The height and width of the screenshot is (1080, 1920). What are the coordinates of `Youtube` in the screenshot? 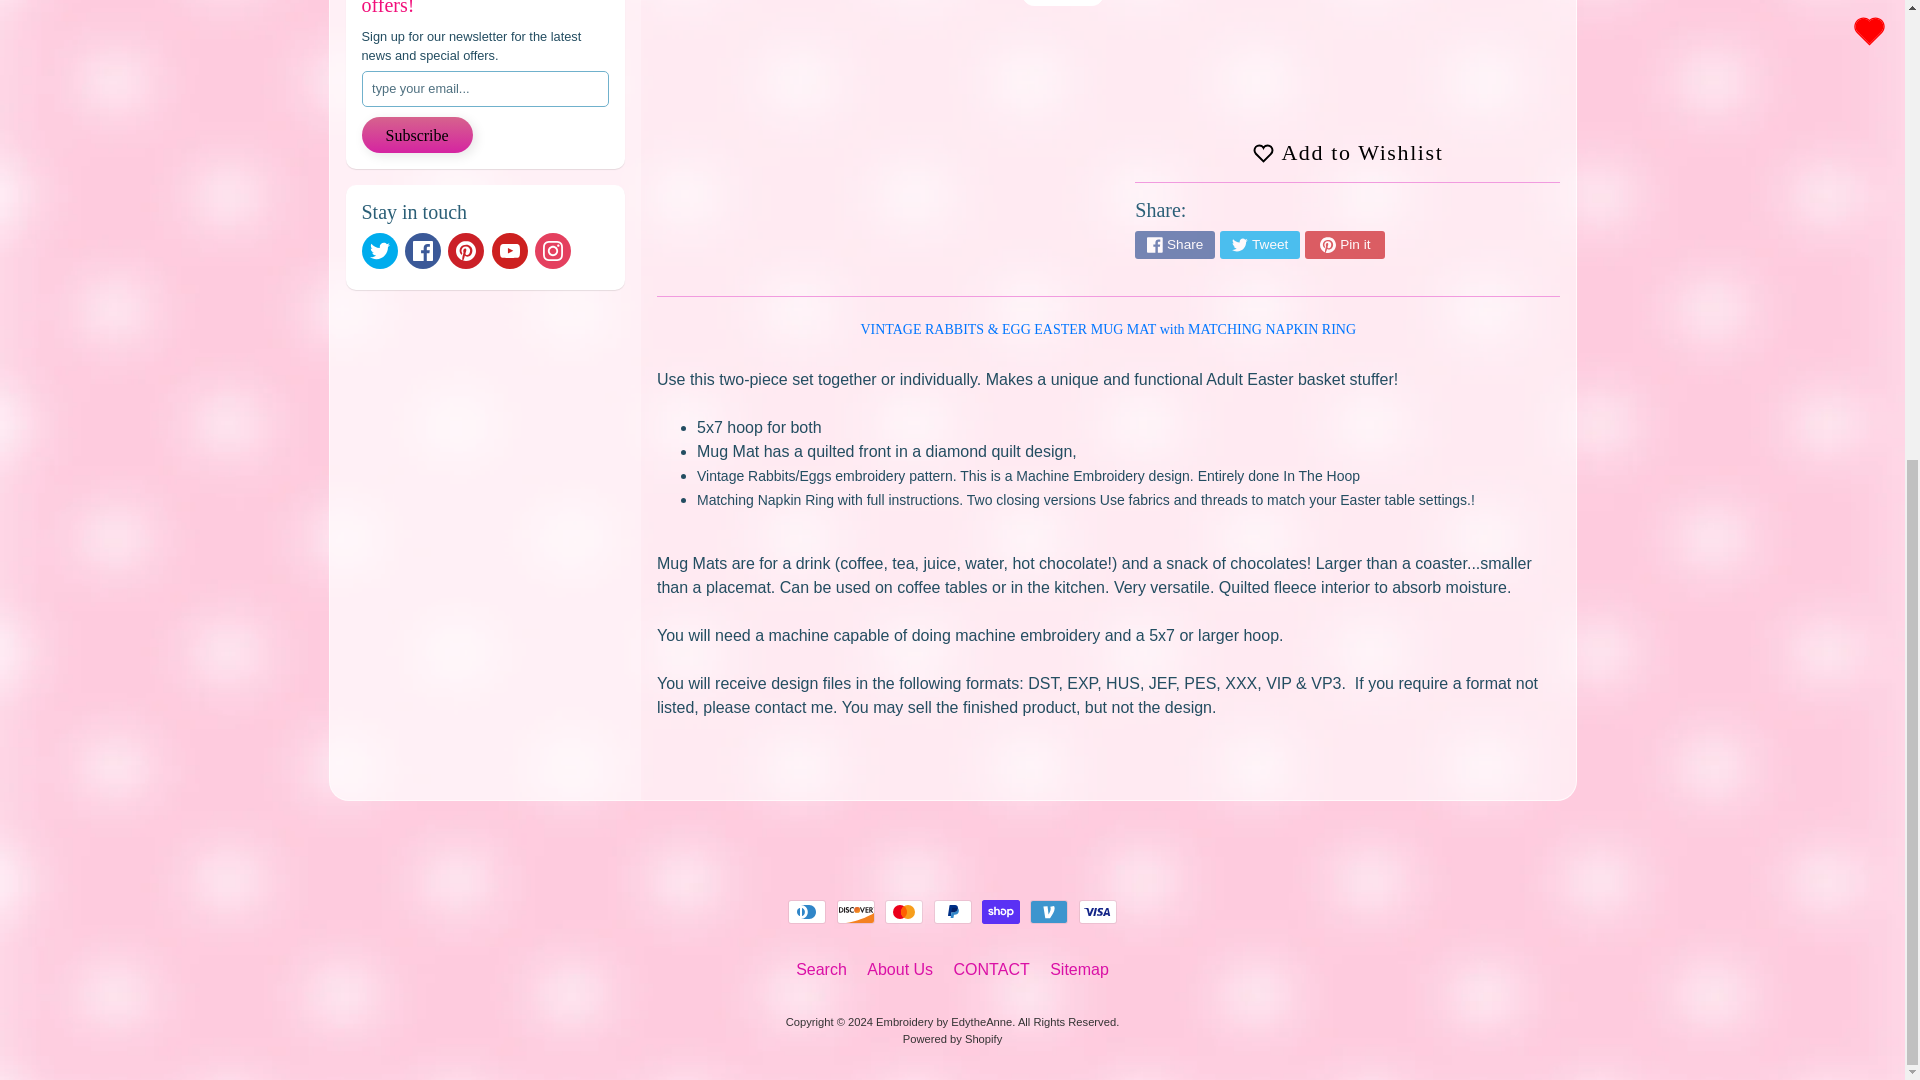 It's located at (510, 250).